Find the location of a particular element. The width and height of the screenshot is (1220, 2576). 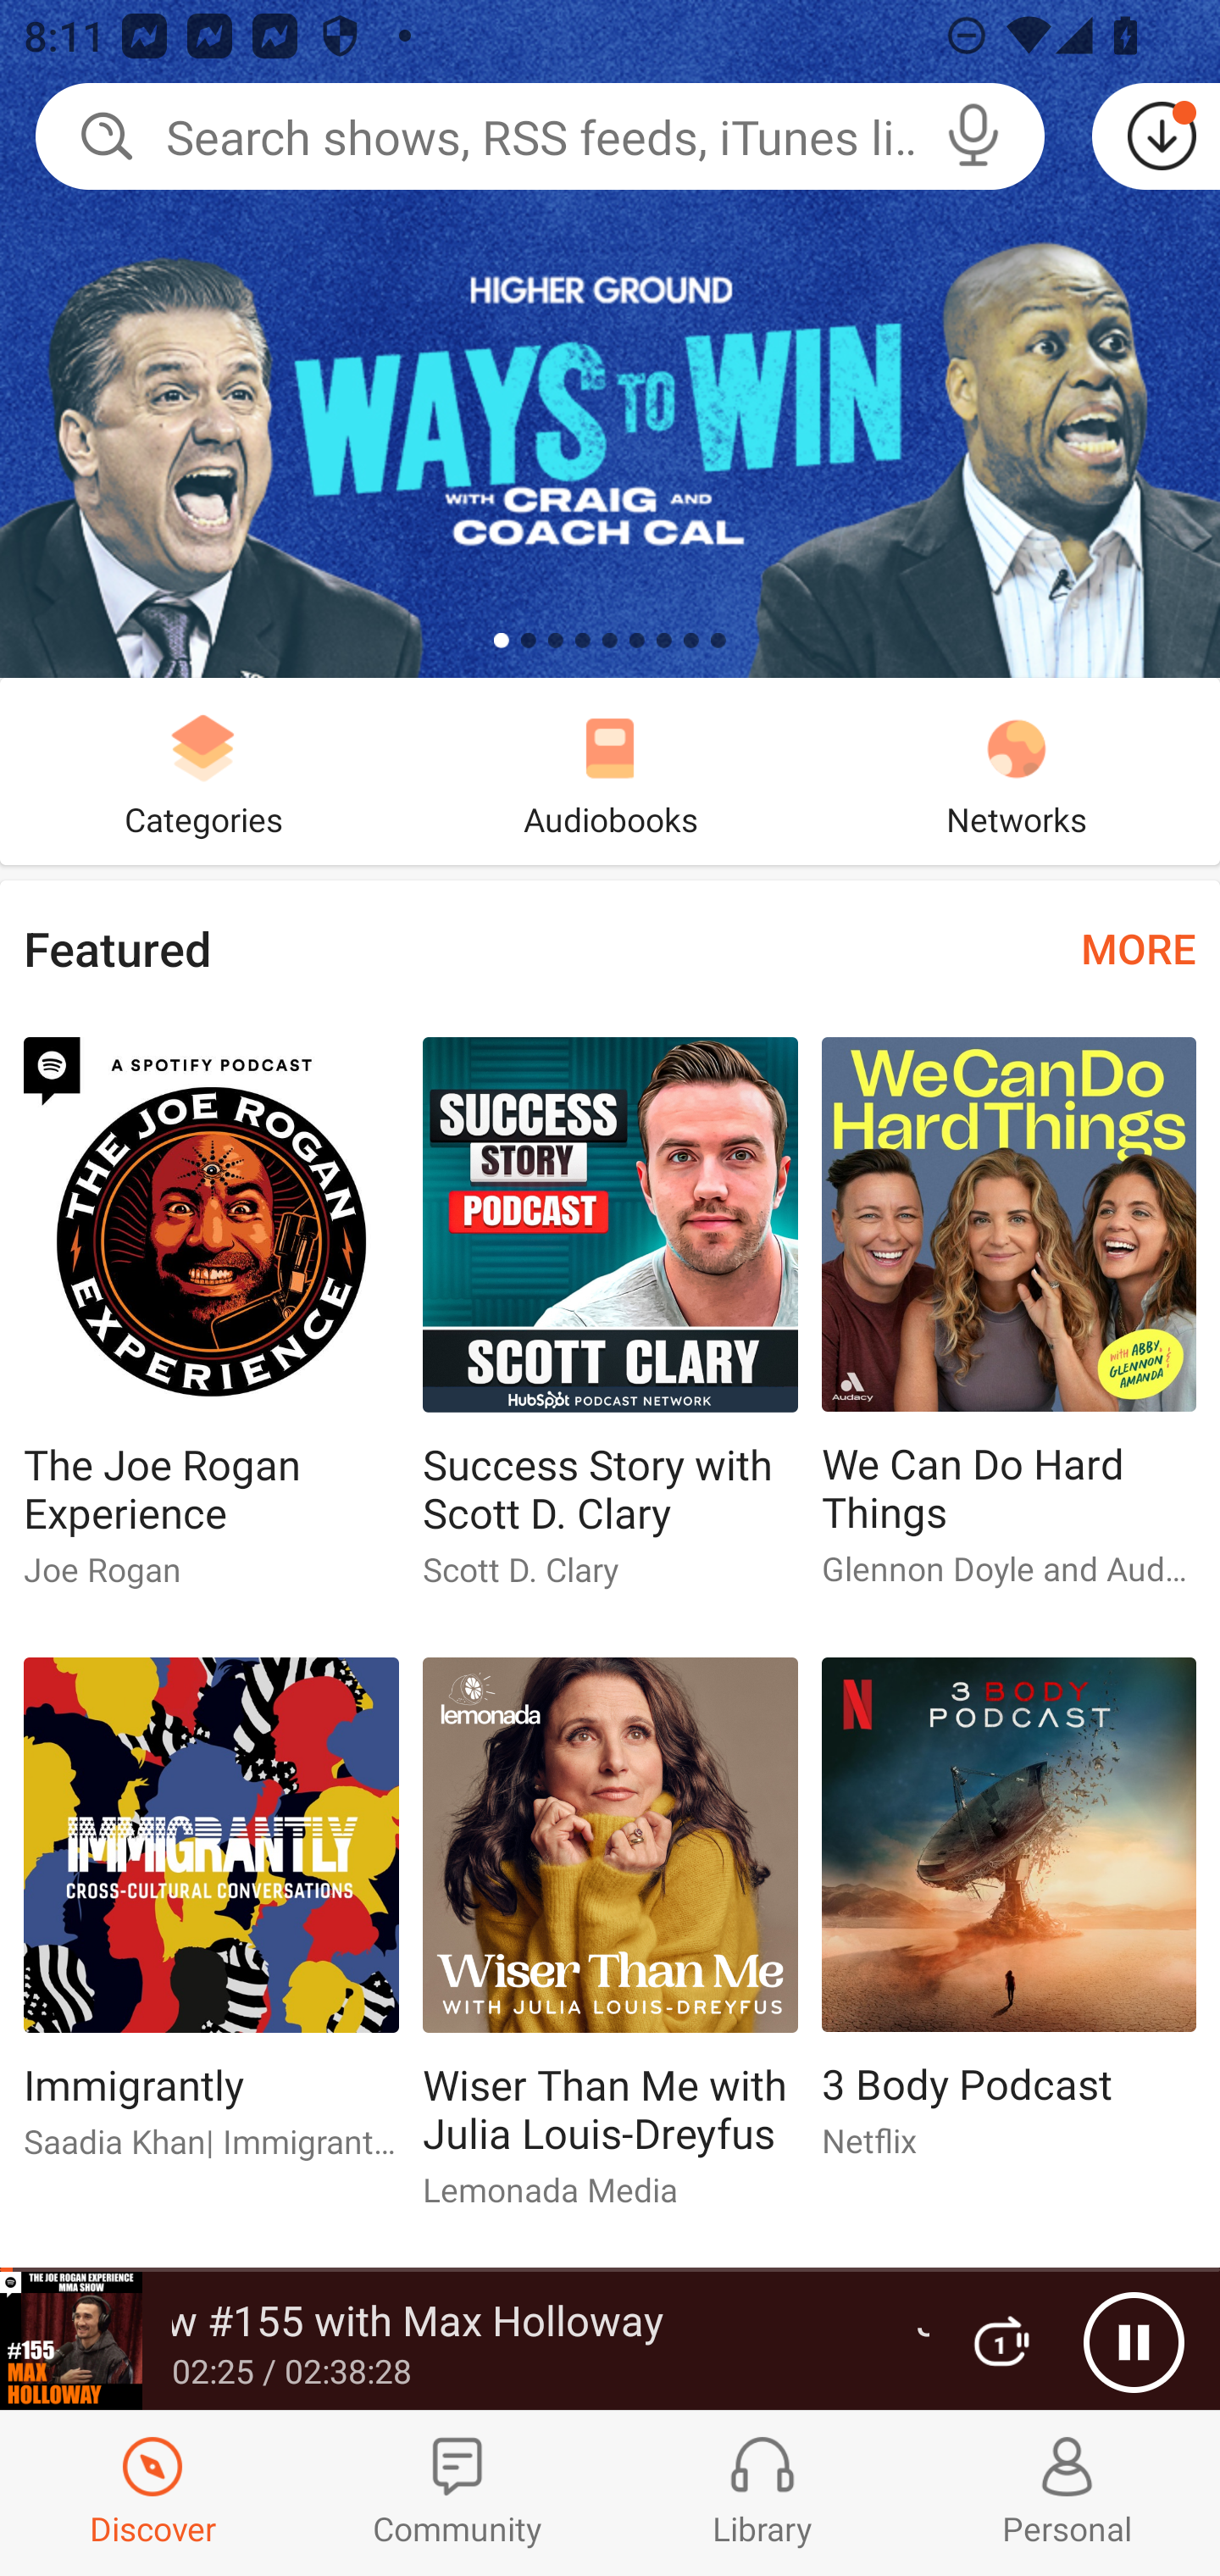

Discover is located at coordinates (152, 2493).